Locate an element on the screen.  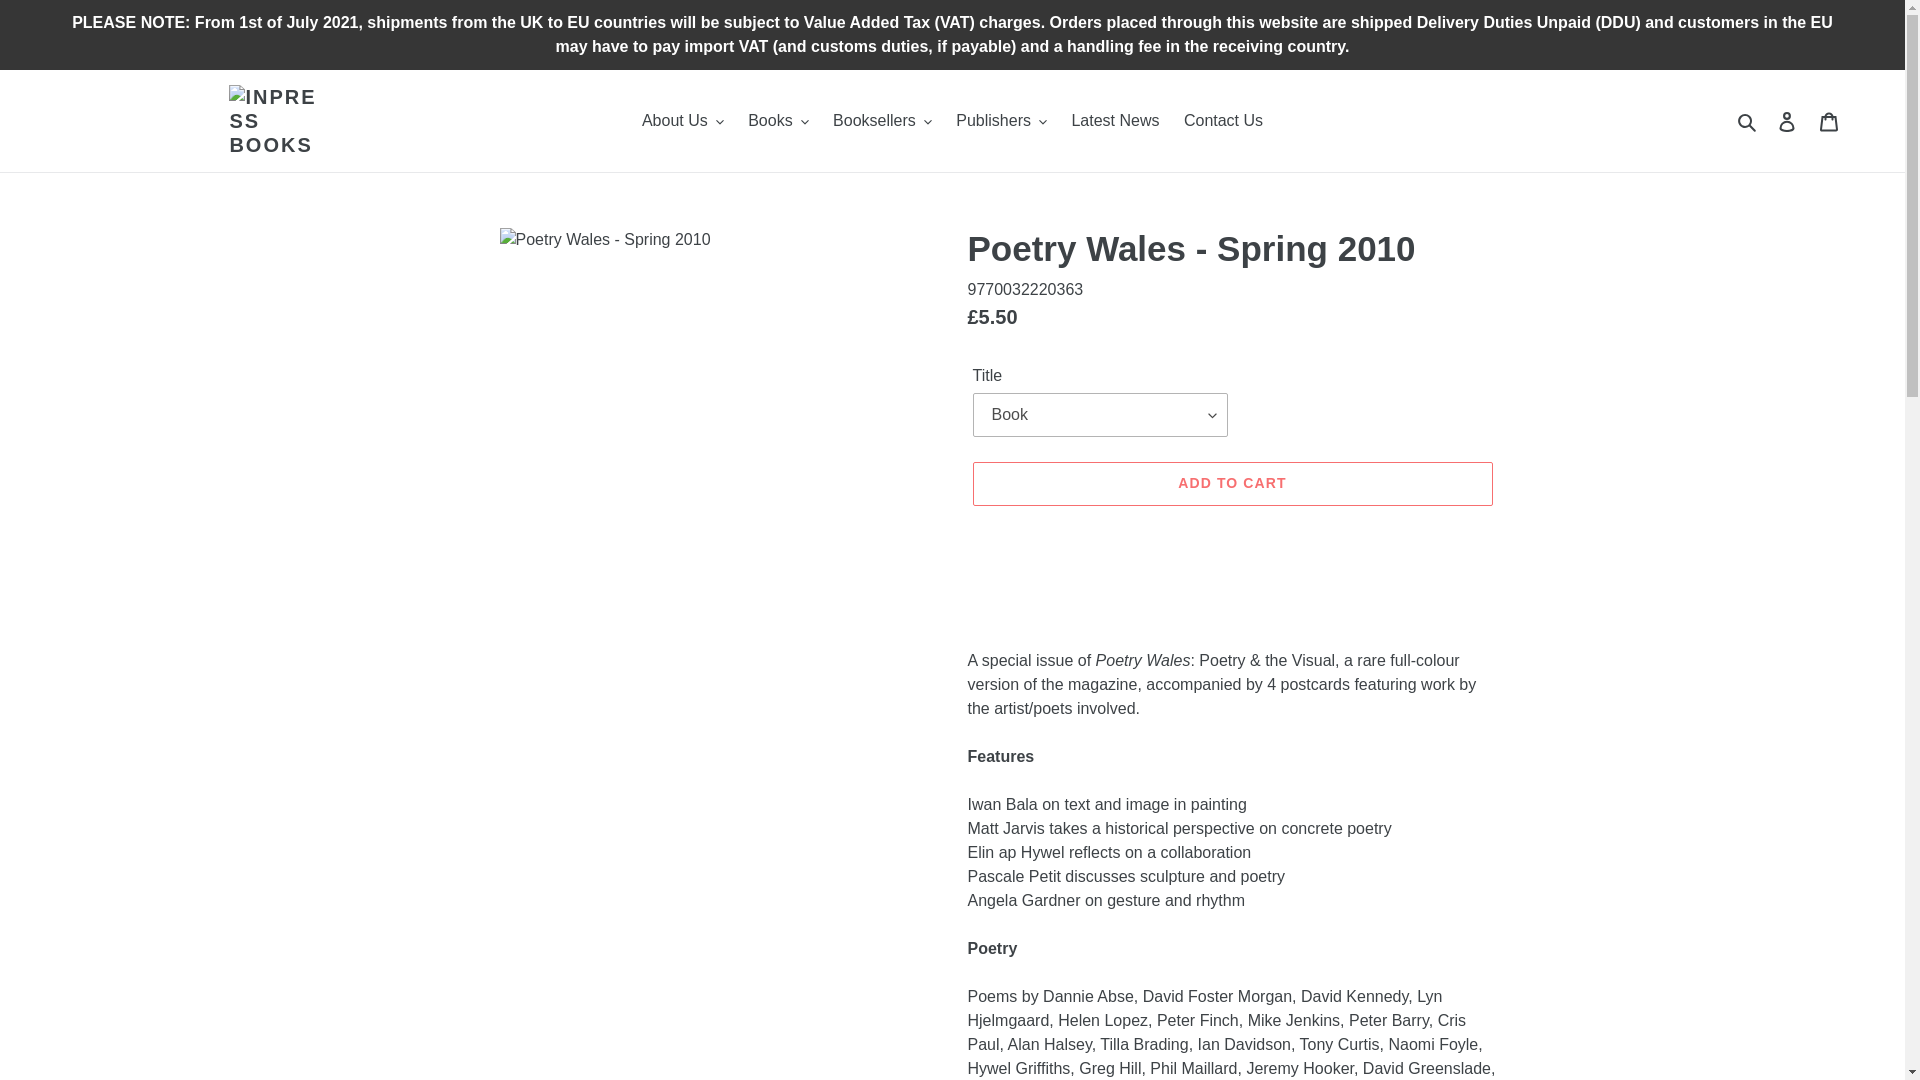
Publishers is located at coordinates (1002, 120).